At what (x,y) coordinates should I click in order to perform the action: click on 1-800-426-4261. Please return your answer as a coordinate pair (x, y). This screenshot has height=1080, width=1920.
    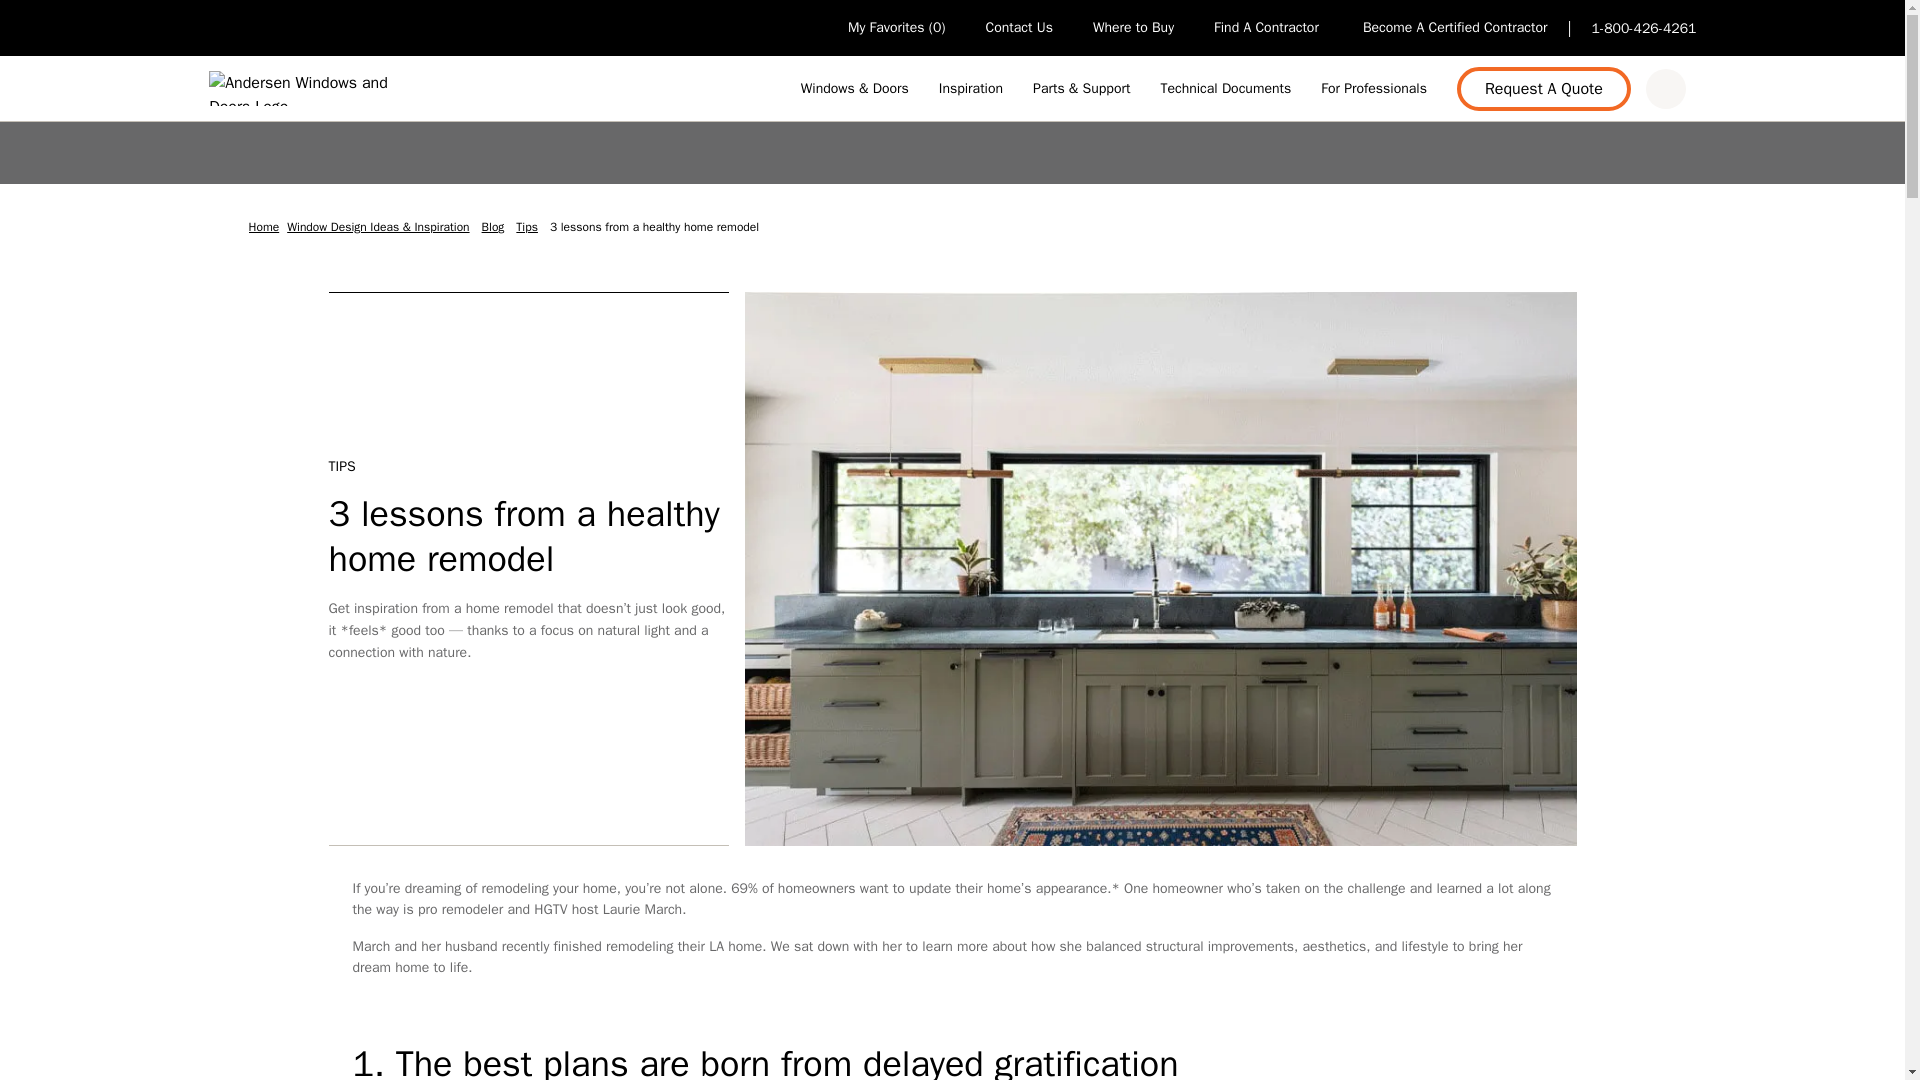
    Looking at the image, I should click on (1644, 28).